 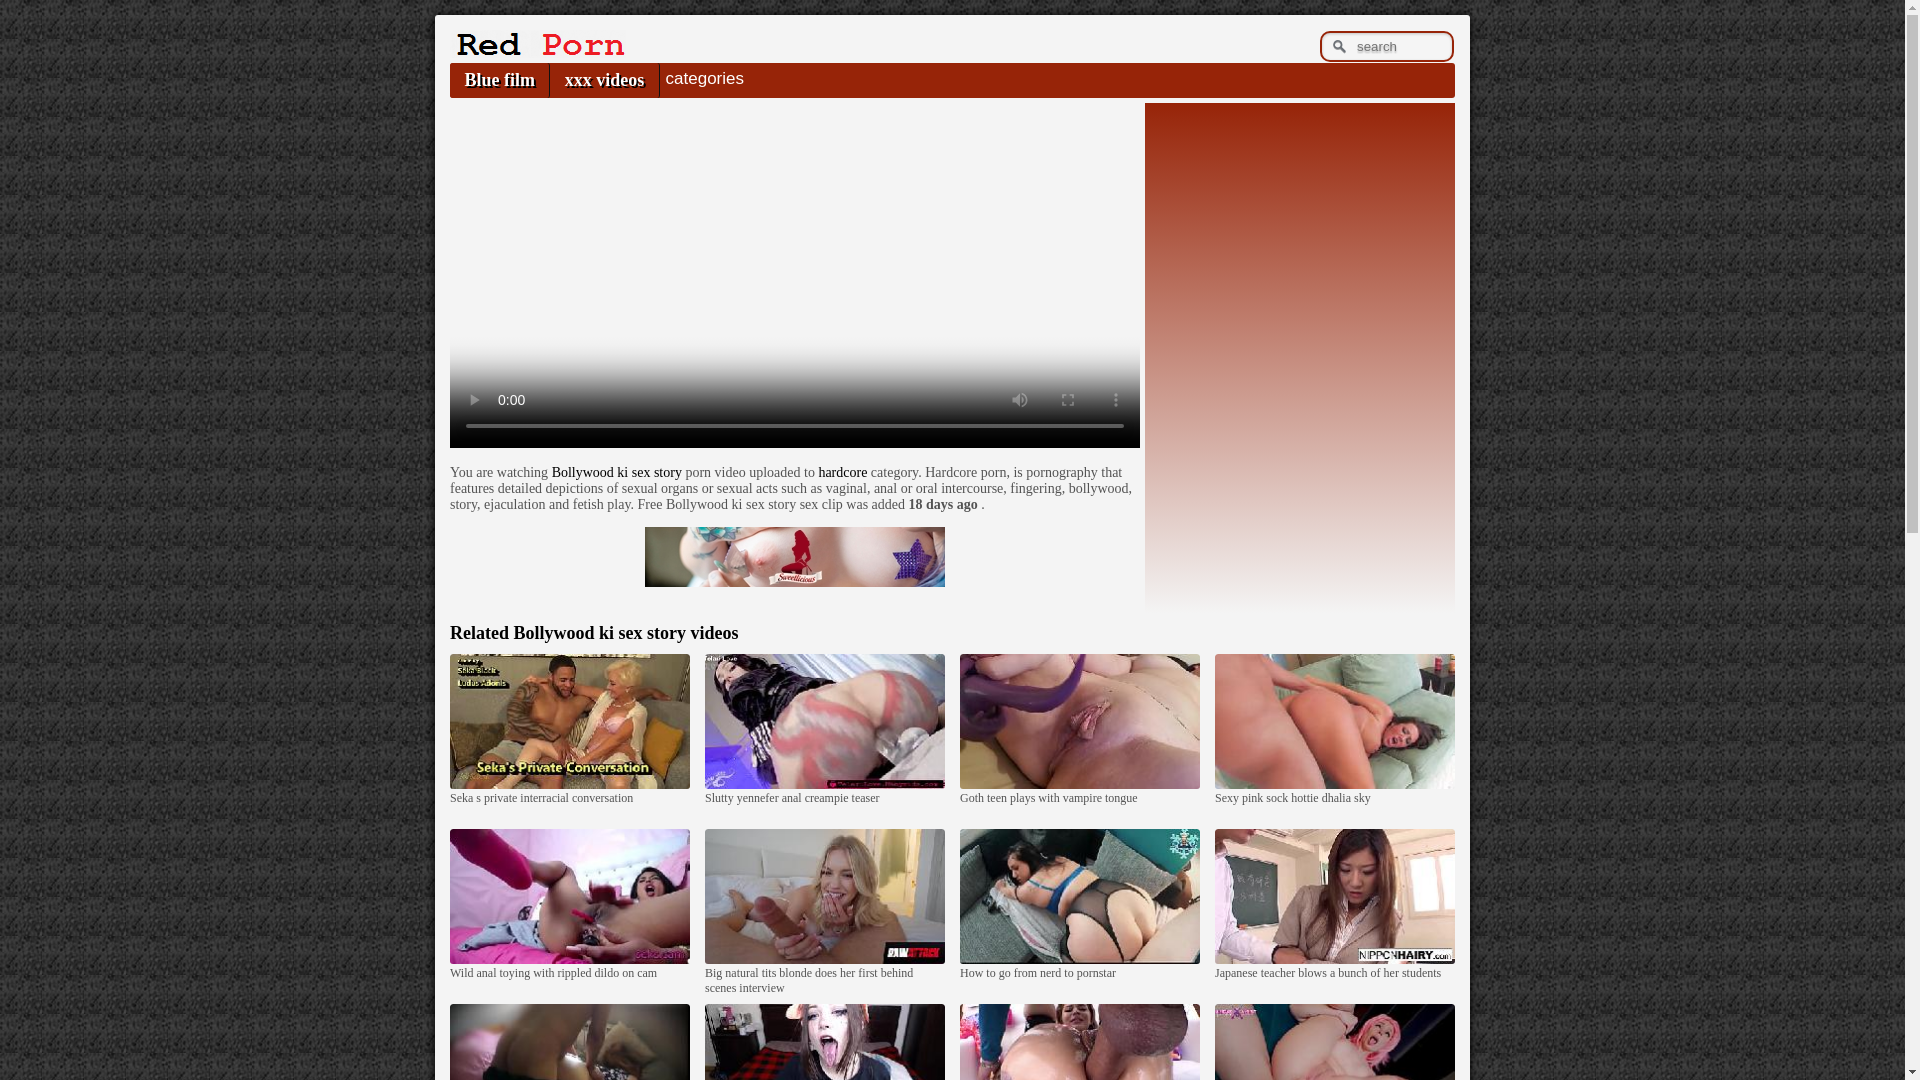 What do you see at coordinates (704, 78) in the screenshot?
I see `categories` at bounding box center [704, 78].